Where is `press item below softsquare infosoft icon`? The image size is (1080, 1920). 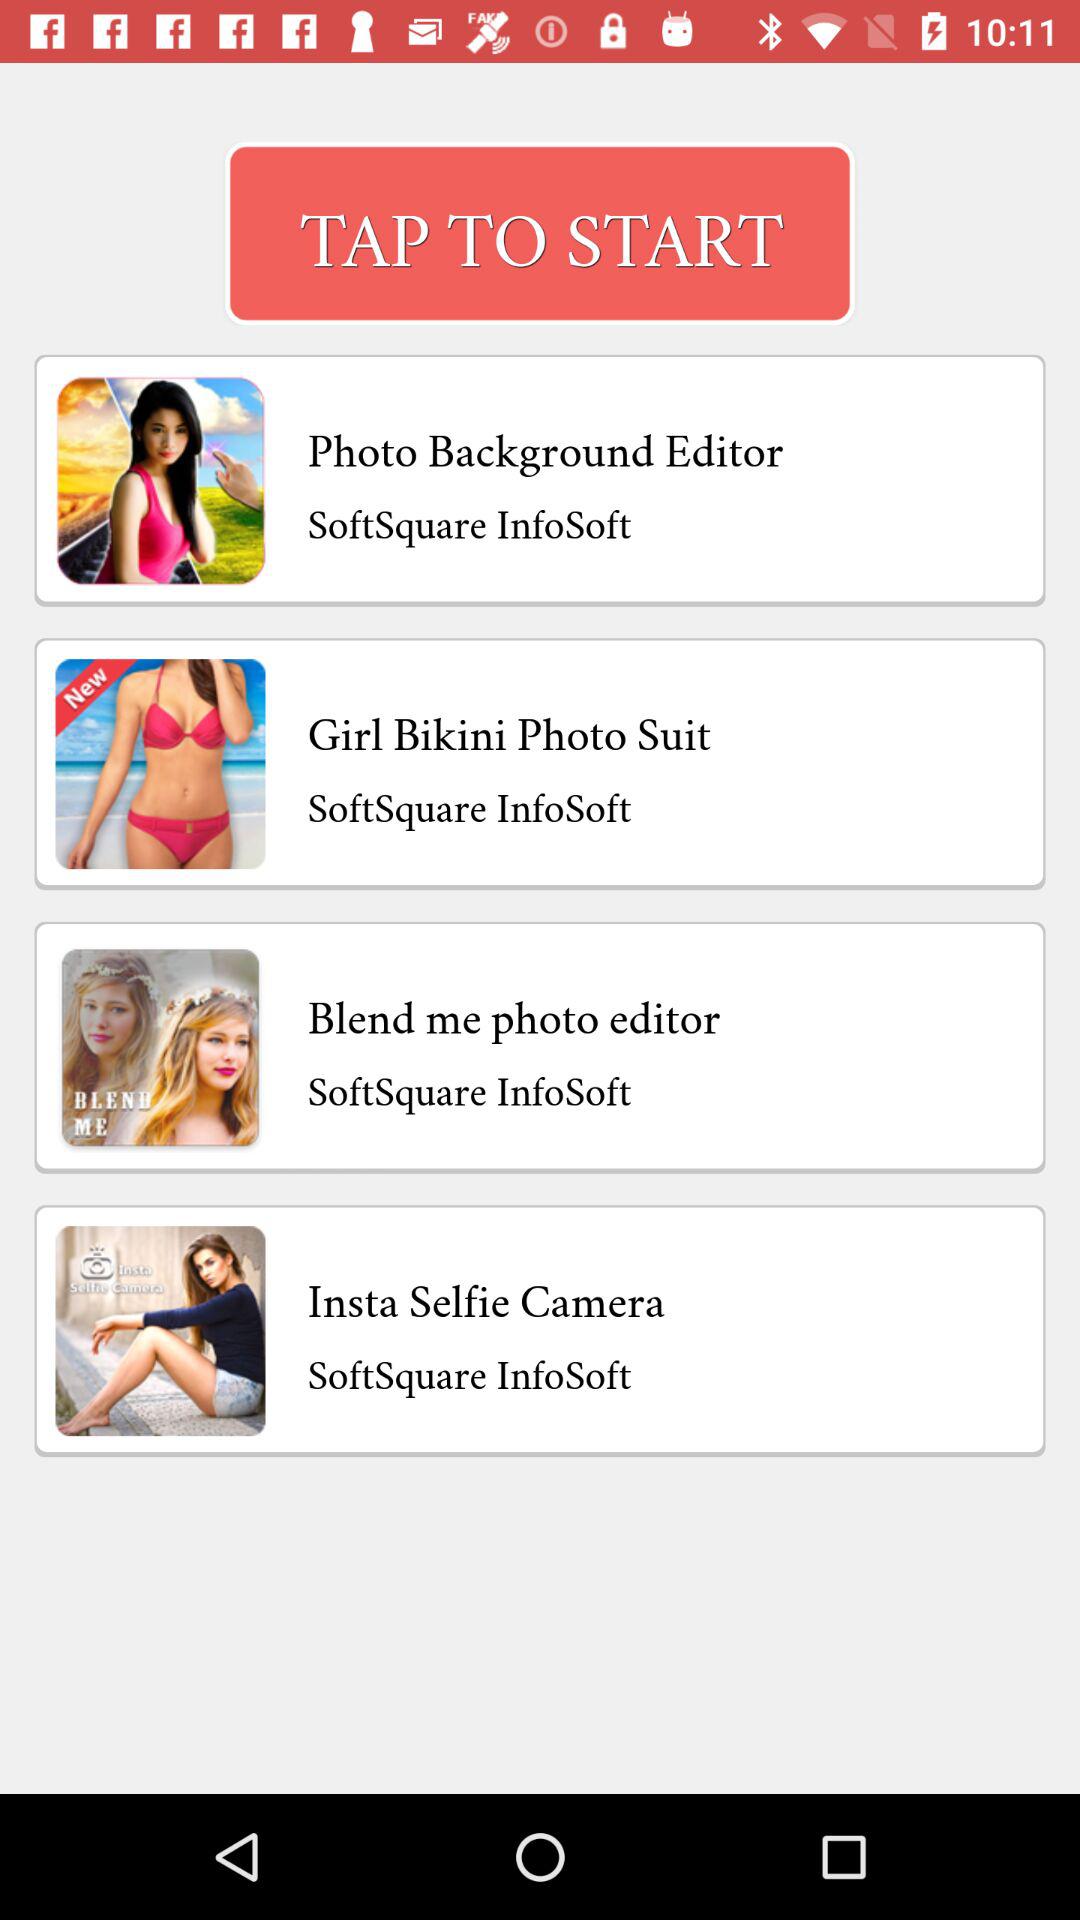 press item below softsquare infosoft icon is located at coordinates (486, 1296).